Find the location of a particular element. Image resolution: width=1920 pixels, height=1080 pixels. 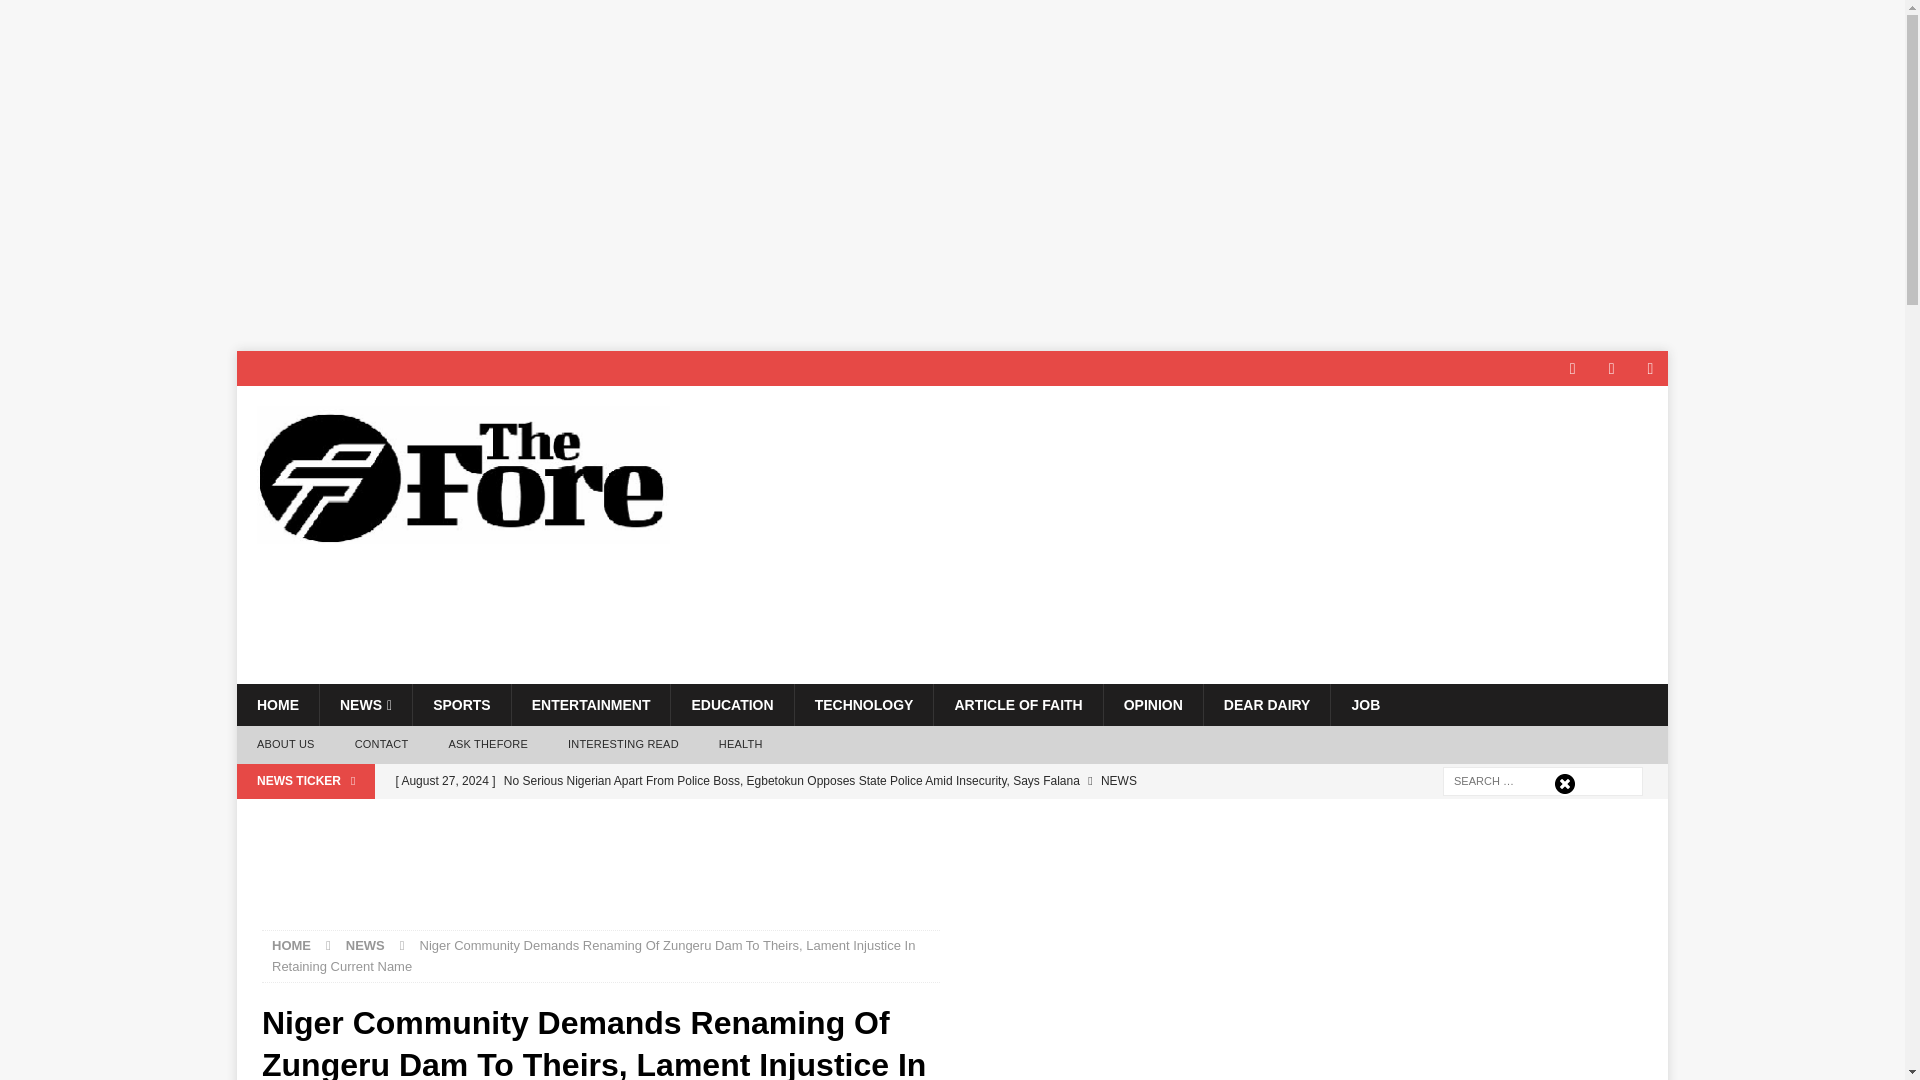

NEWS is located at coordinates (365, 704).